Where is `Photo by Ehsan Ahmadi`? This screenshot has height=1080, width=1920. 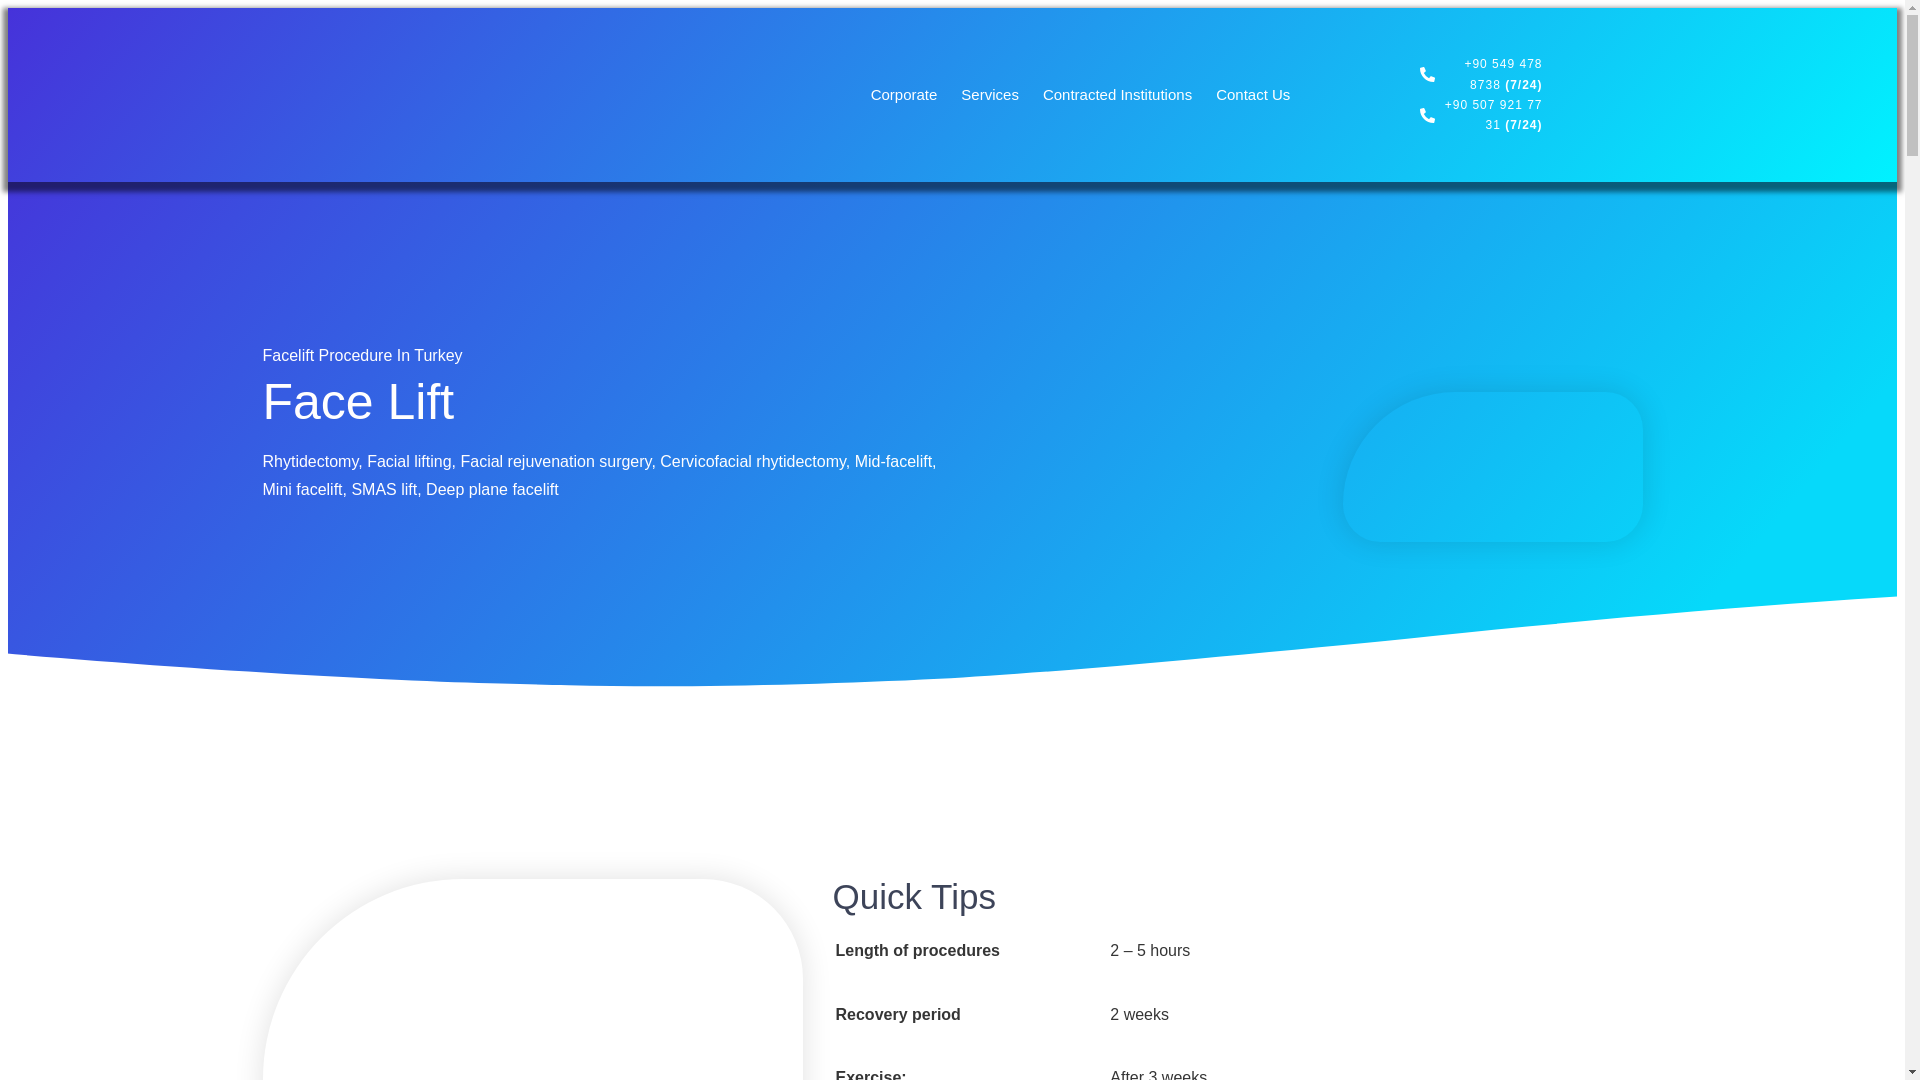 Photo by Ehsan Ahmadi is located at coordinates (1492, 467).